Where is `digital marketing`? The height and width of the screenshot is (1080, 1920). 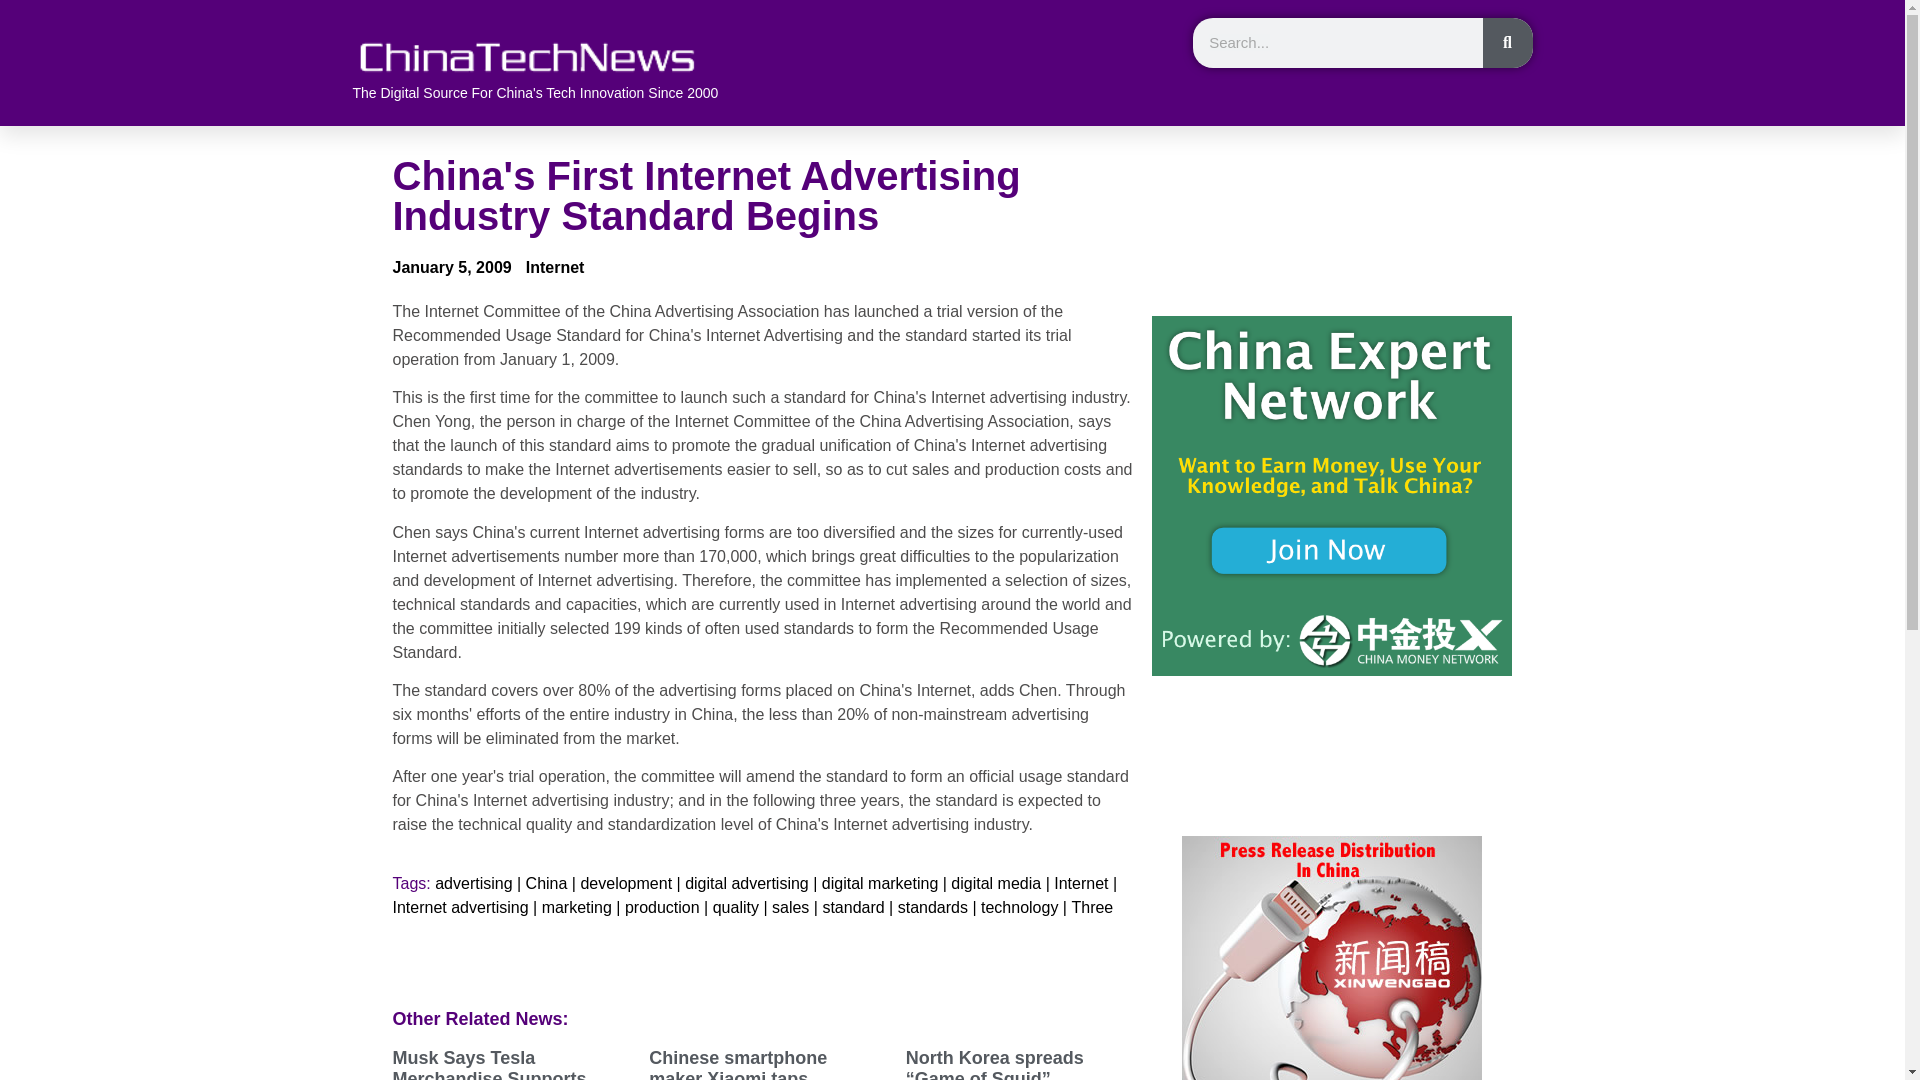 digital marketing is located at coordinates (880, 884).